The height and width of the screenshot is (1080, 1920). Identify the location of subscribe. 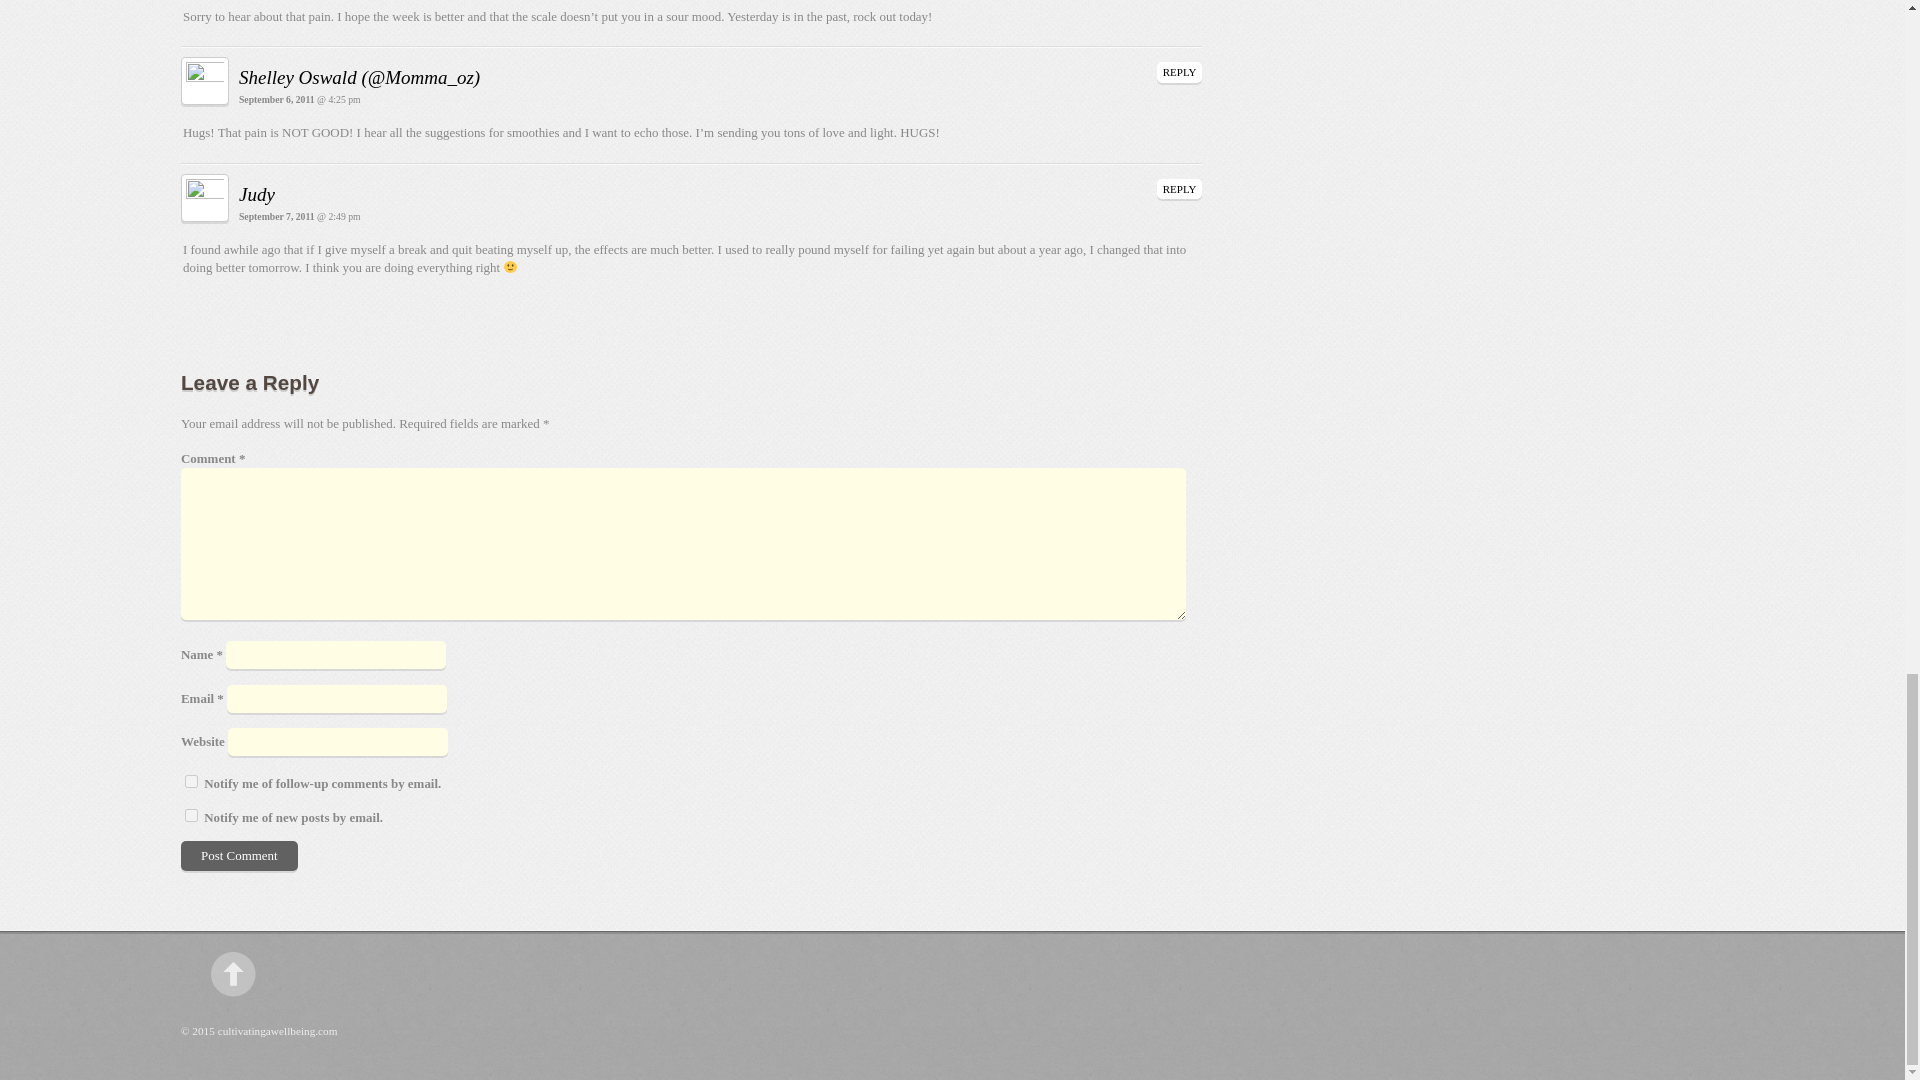
(190, 814).